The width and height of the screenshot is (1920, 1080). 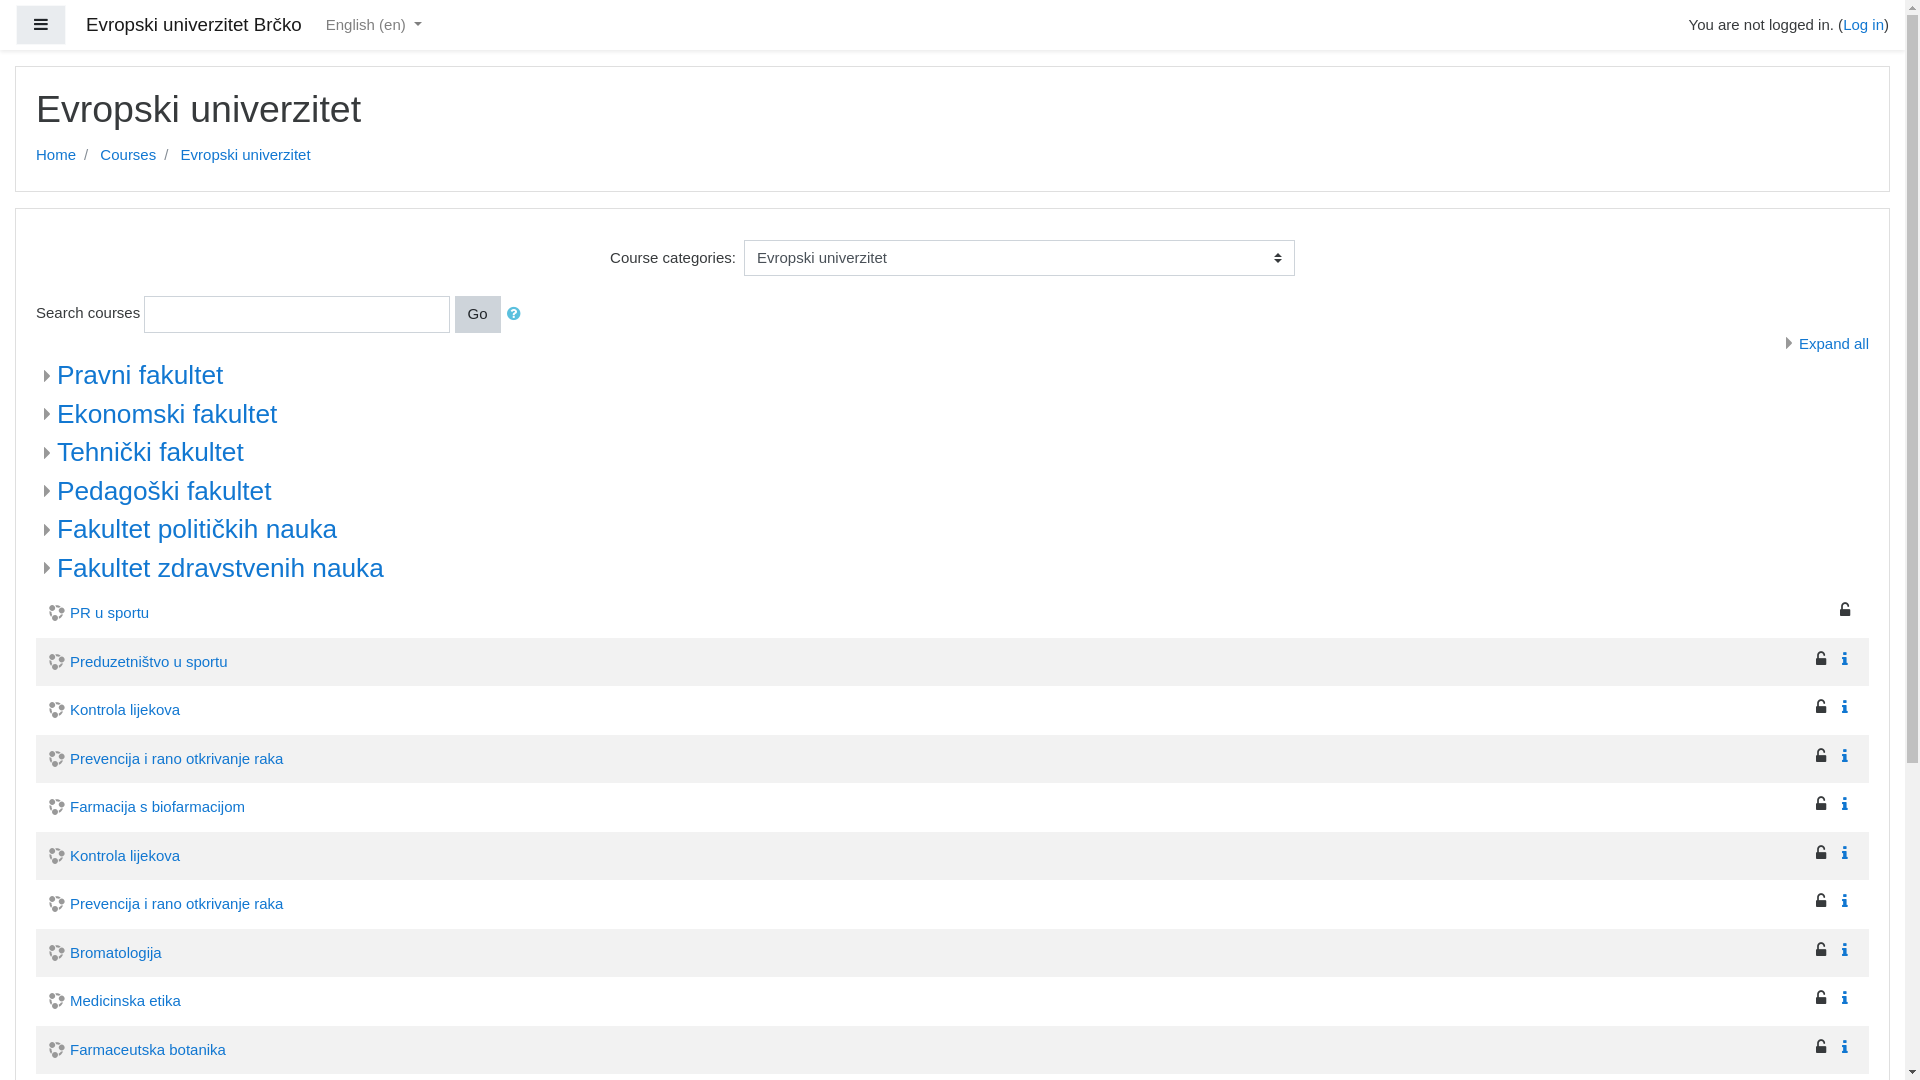 I want to click on Summary, so click(x=1849, y=852).